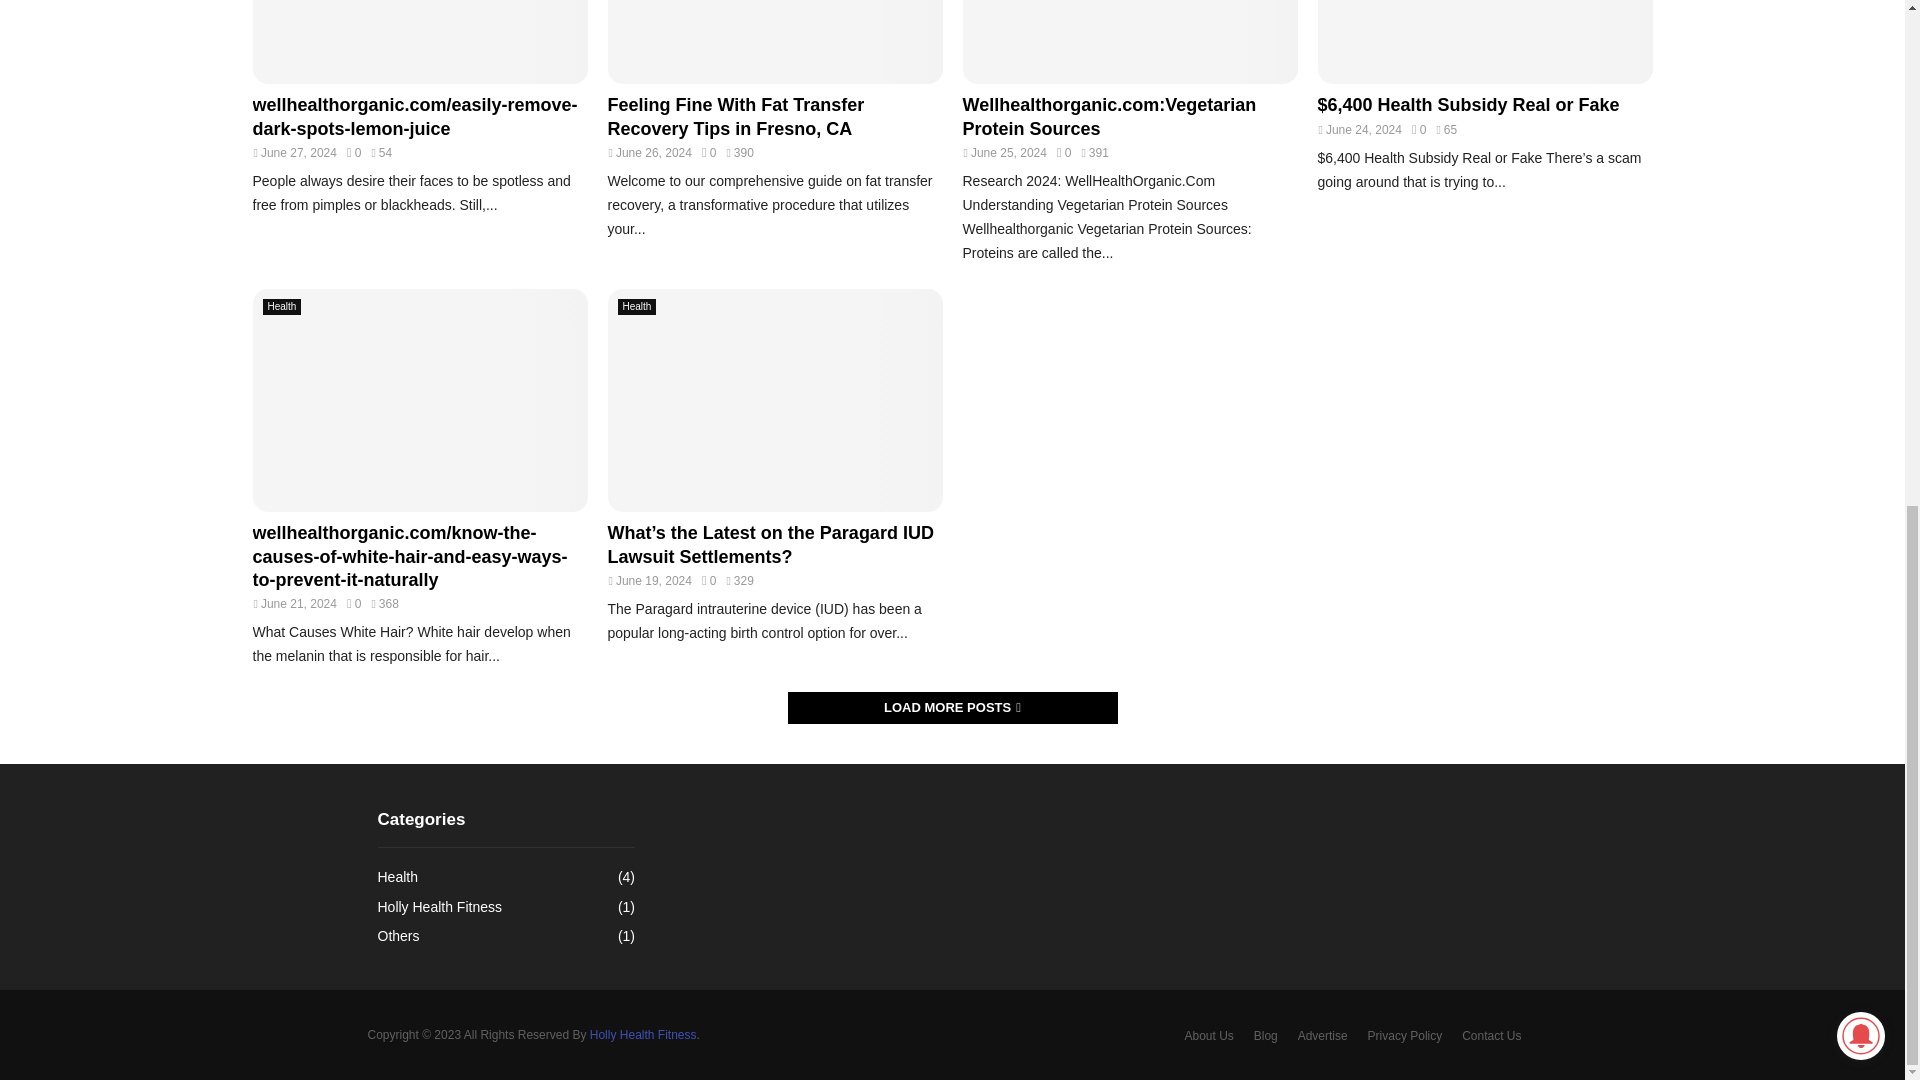 The width and height of the screenshot is (1920, 1080). I want to click on 0, so click(709, 152).